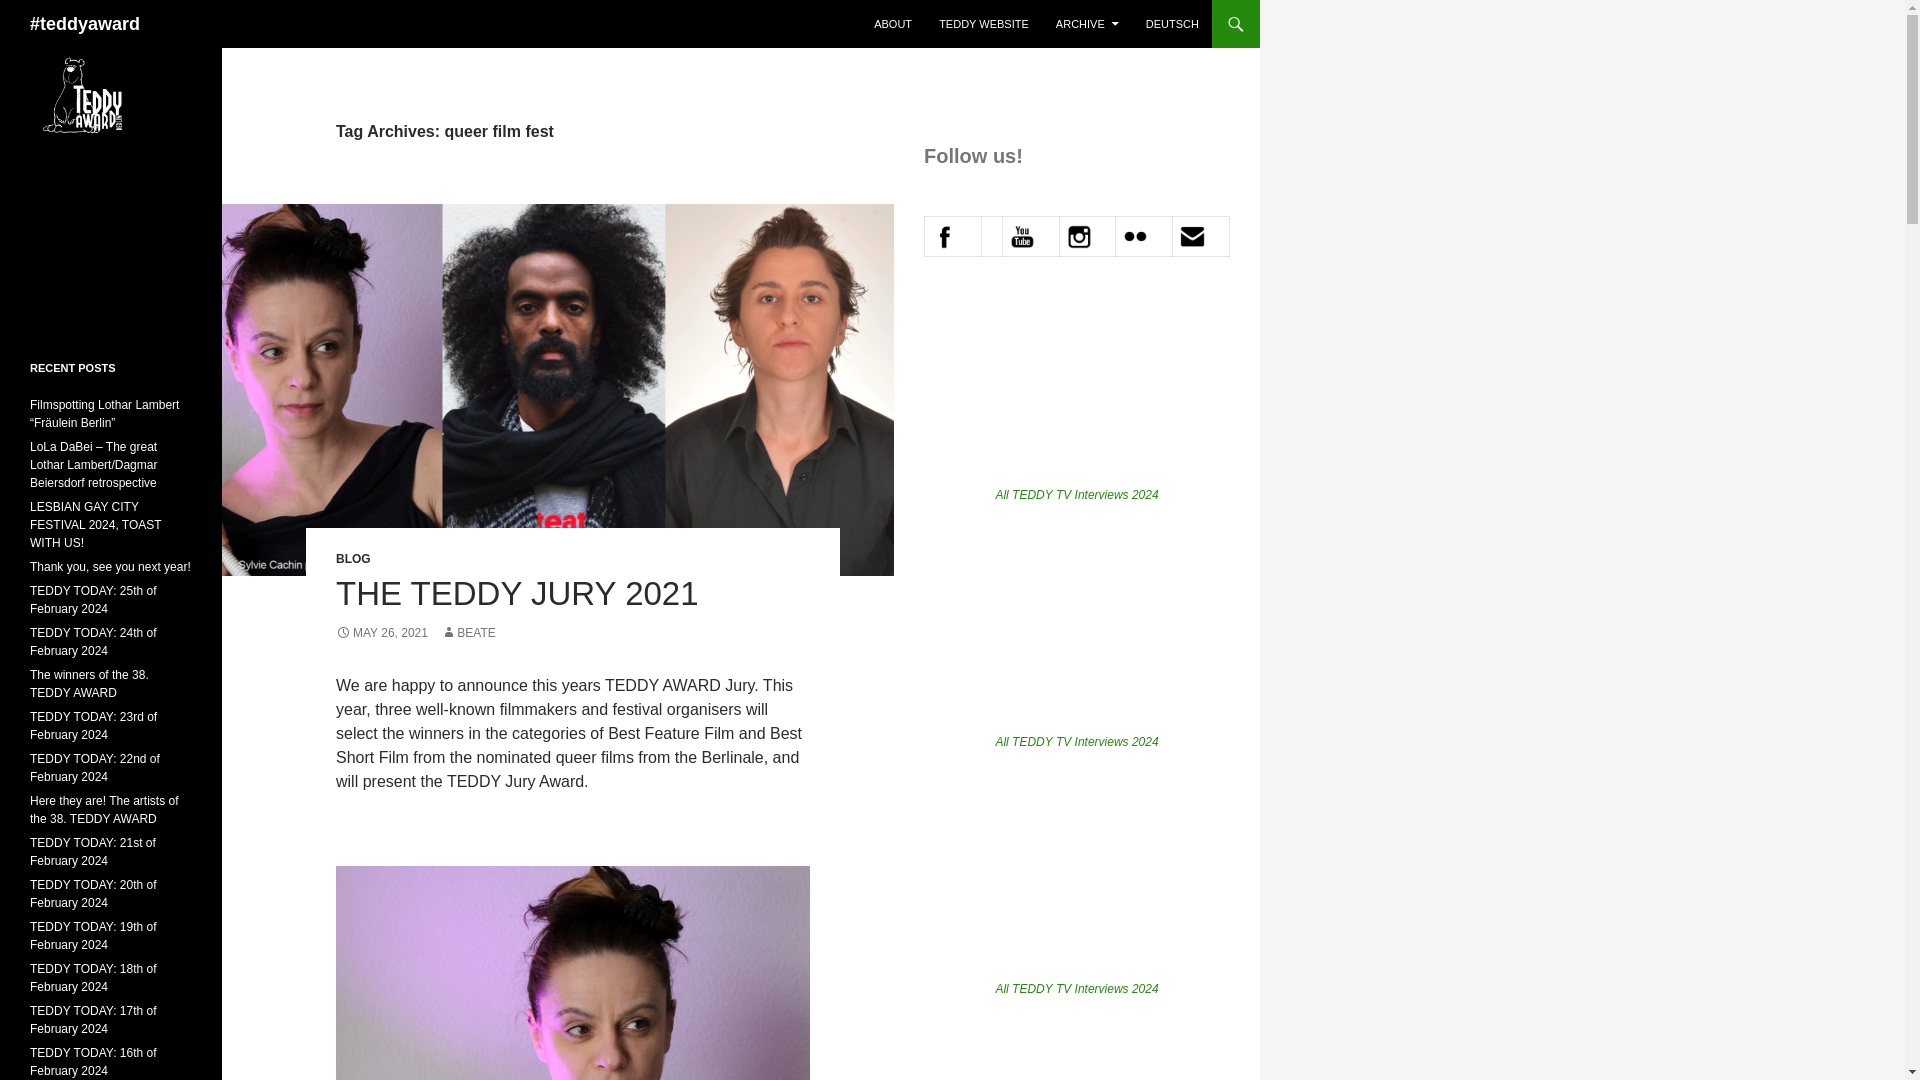 This screenshot has width=1920, height=1080. What do you see at coordinates (468, 633) in the screenshot?
I see `BEATE` at bounding box center [468, 633].